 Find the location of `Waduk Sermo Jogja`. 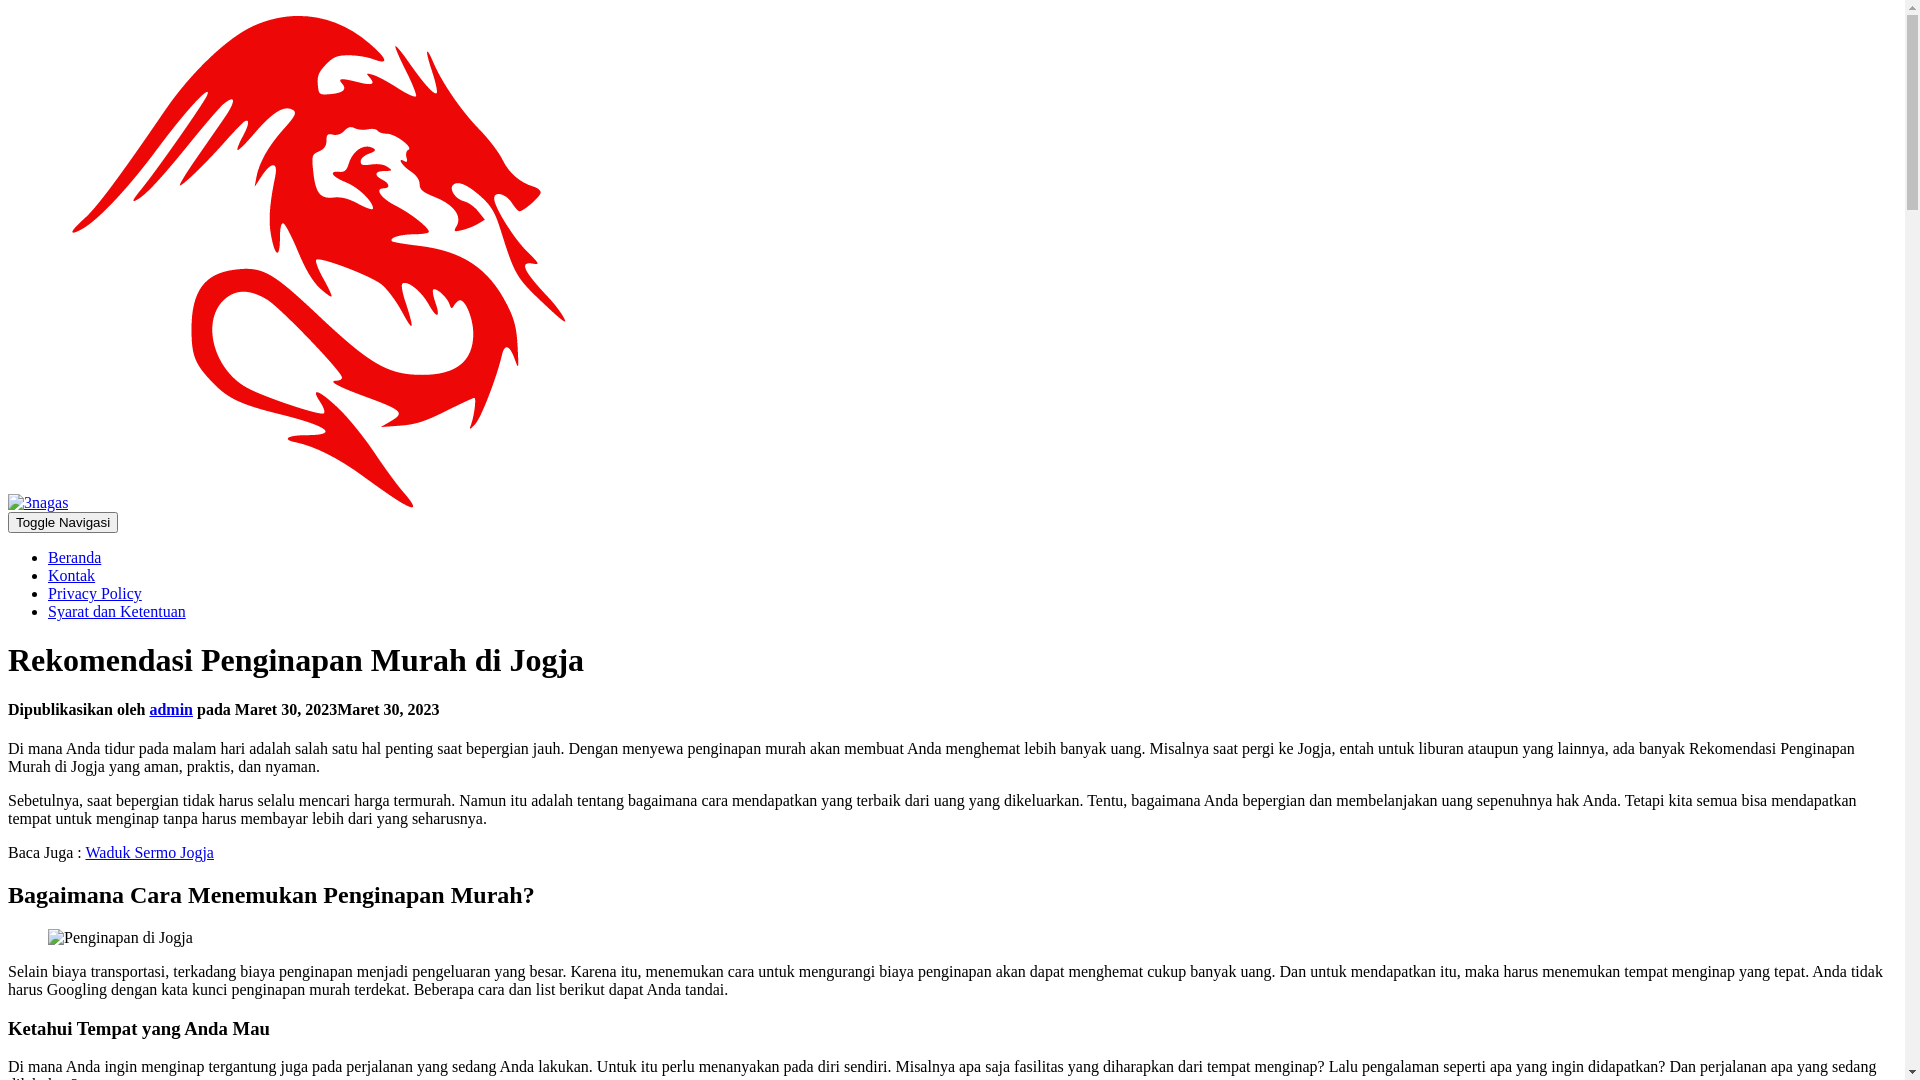

Waduk Sermo Jogja is located at coordinates (149, 852).